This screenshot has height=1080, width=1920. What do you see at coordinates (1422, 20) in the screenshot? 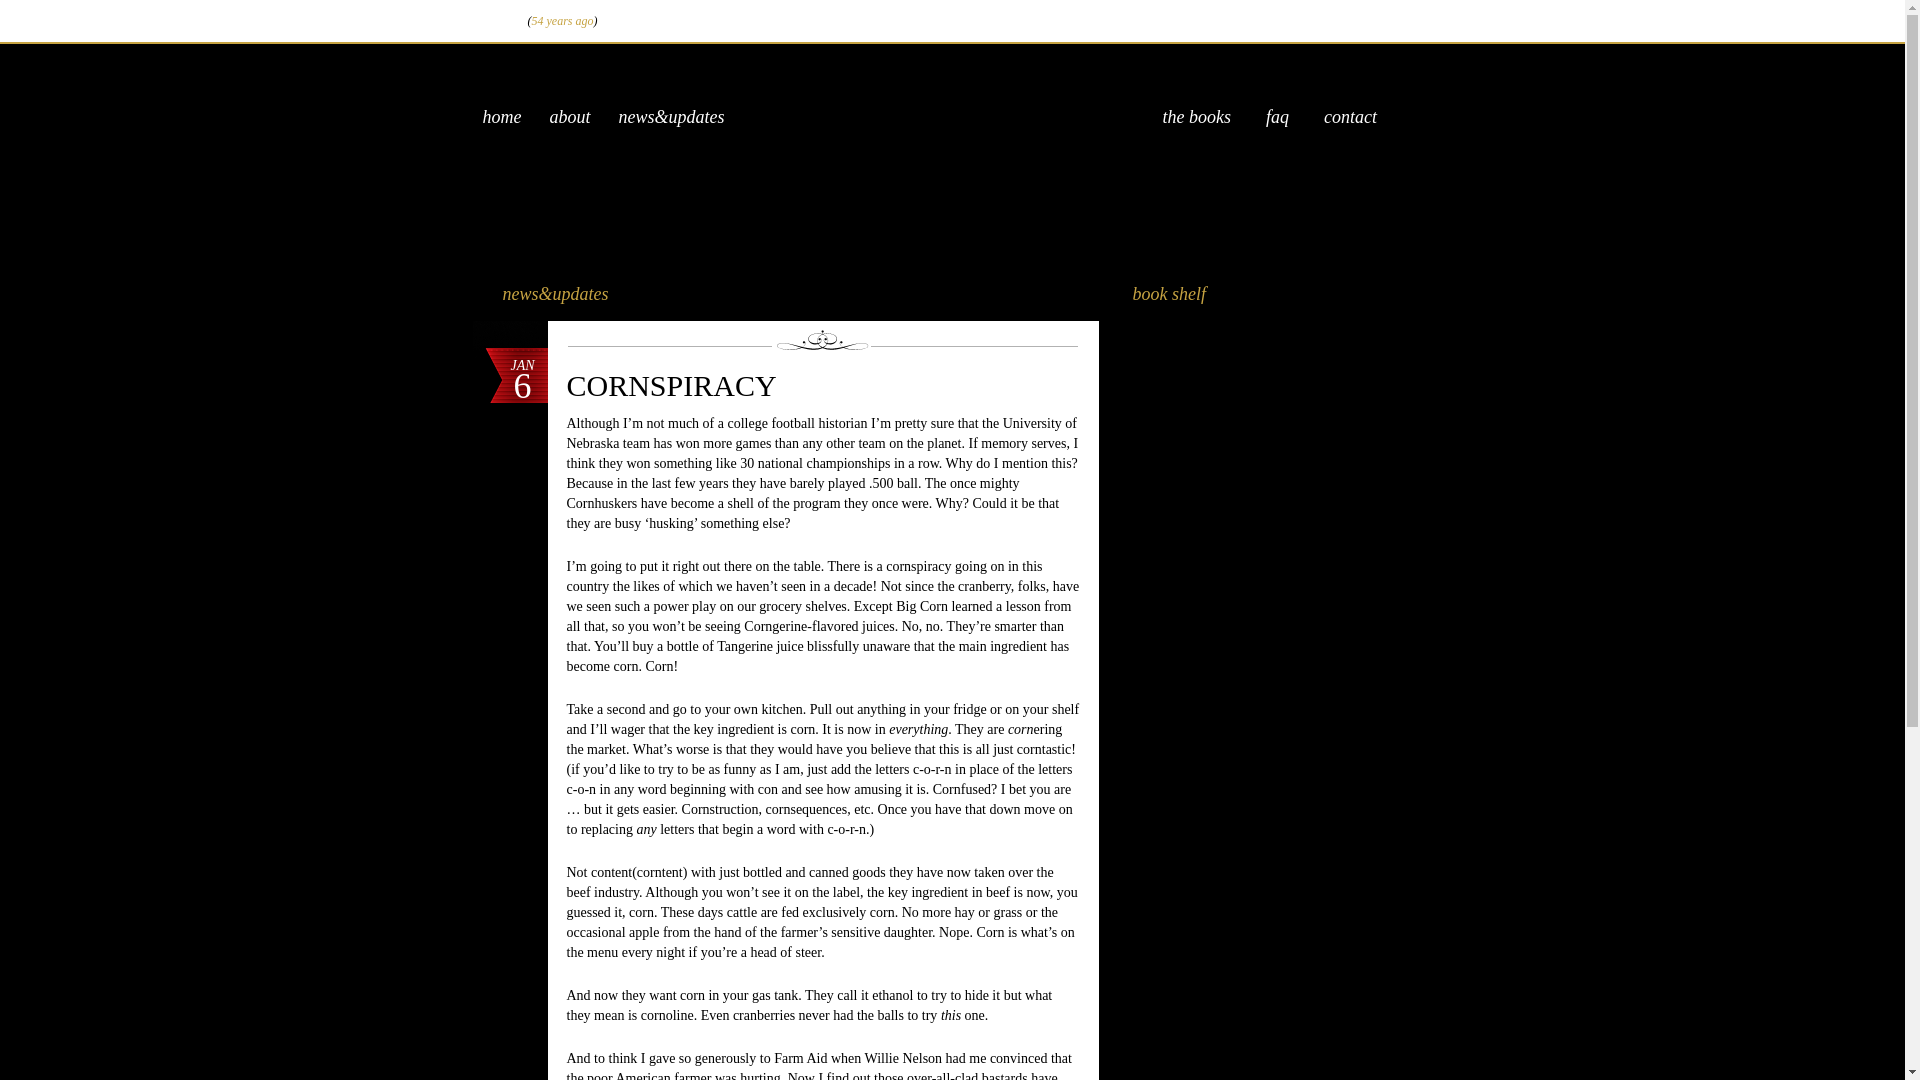
I see `Rss` at bounding box center [1422, 20].